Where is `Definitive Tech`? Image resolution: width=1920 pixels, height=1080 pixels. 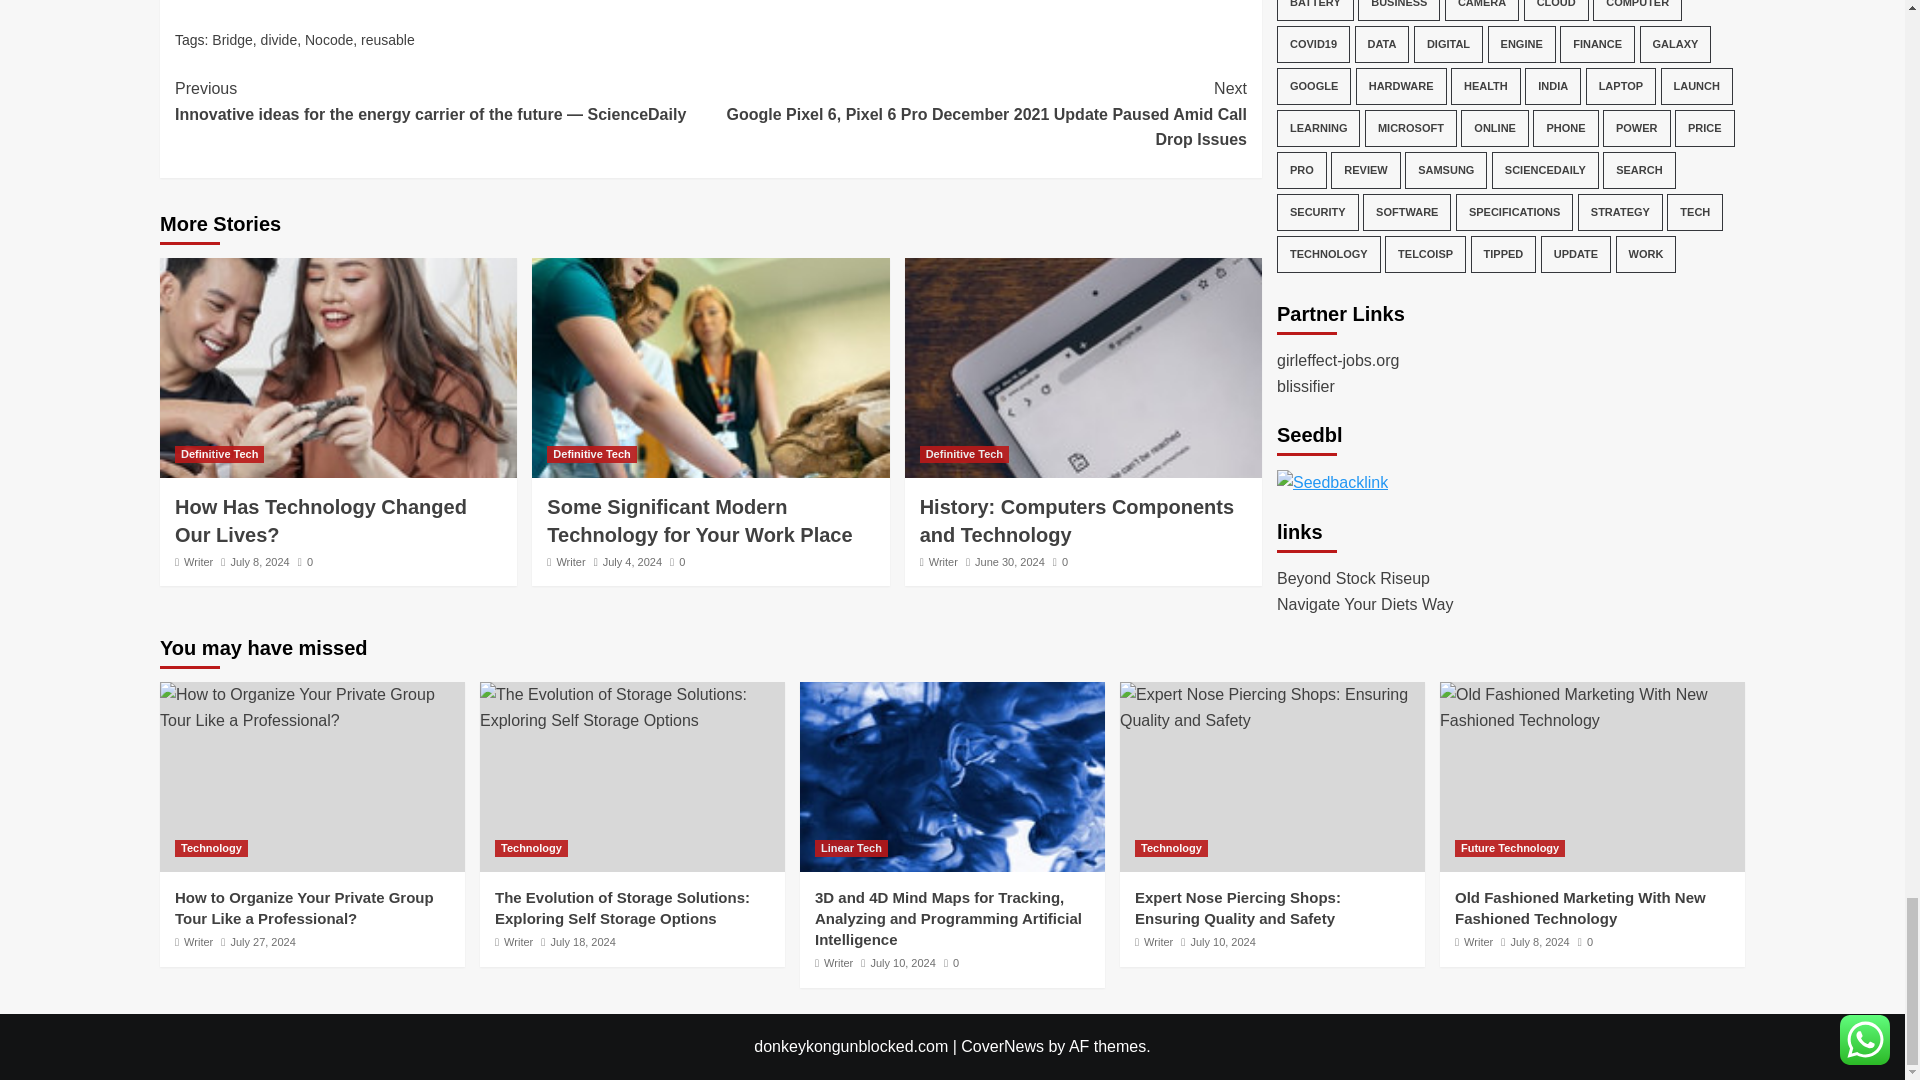
Definitive Tech is located at coordinates (219, 454).